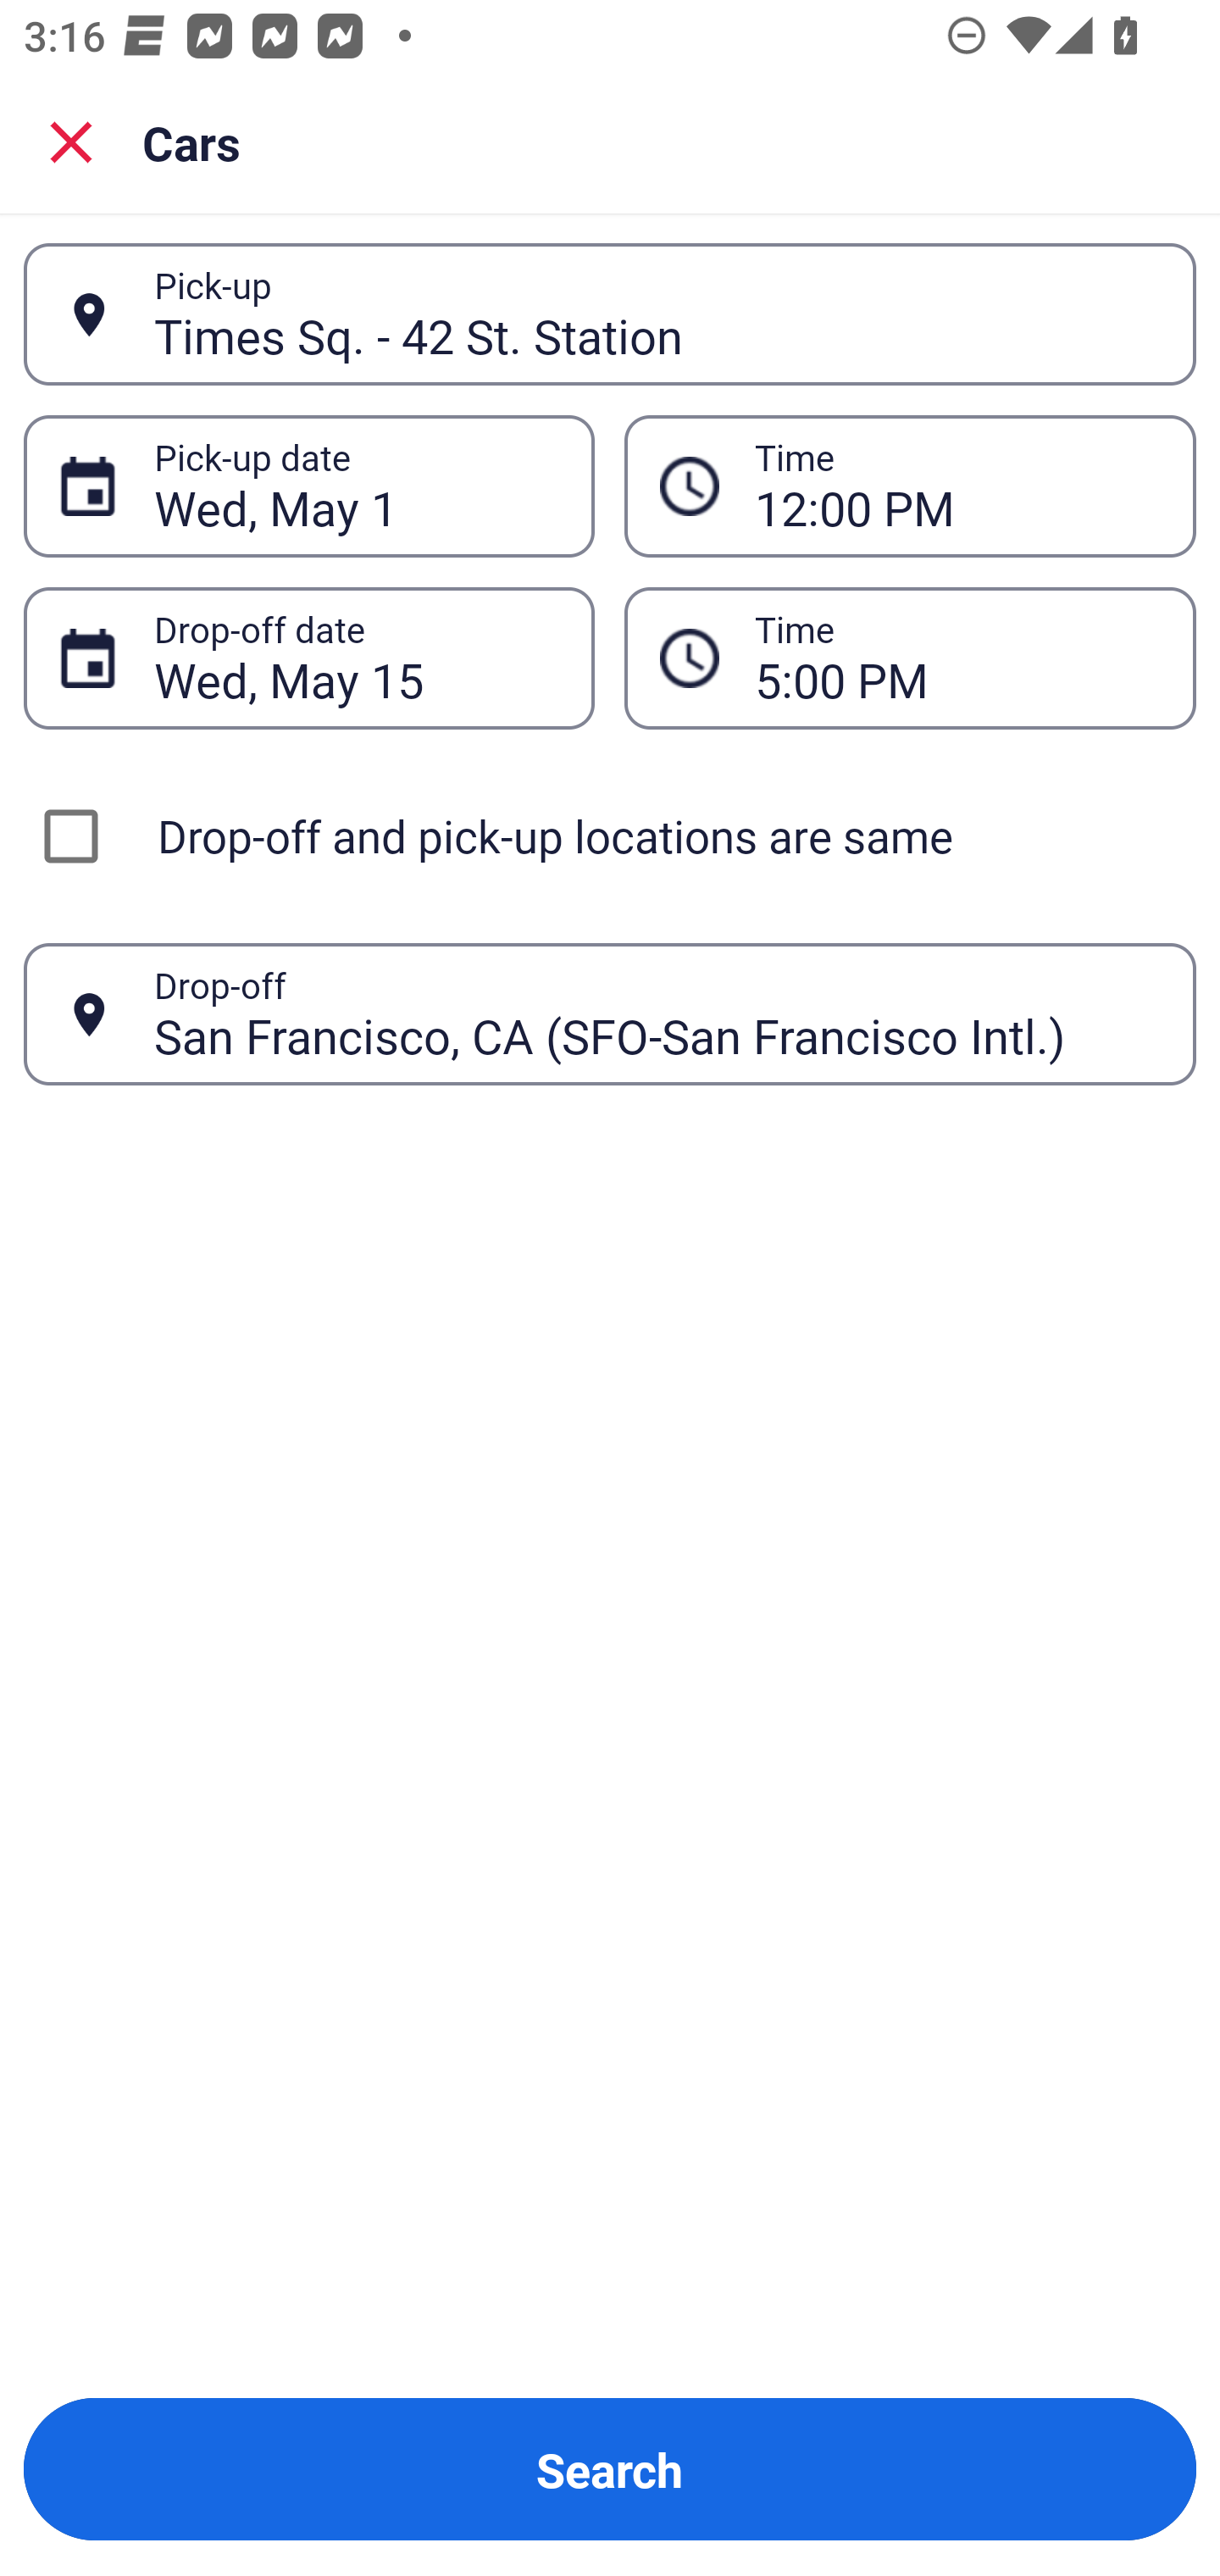 This screenshot has width=1220, height=2576. Describe the element at coordinates (657, 314) in the screenshot. I see `Times Sq. - 42 St. Station` at that location.